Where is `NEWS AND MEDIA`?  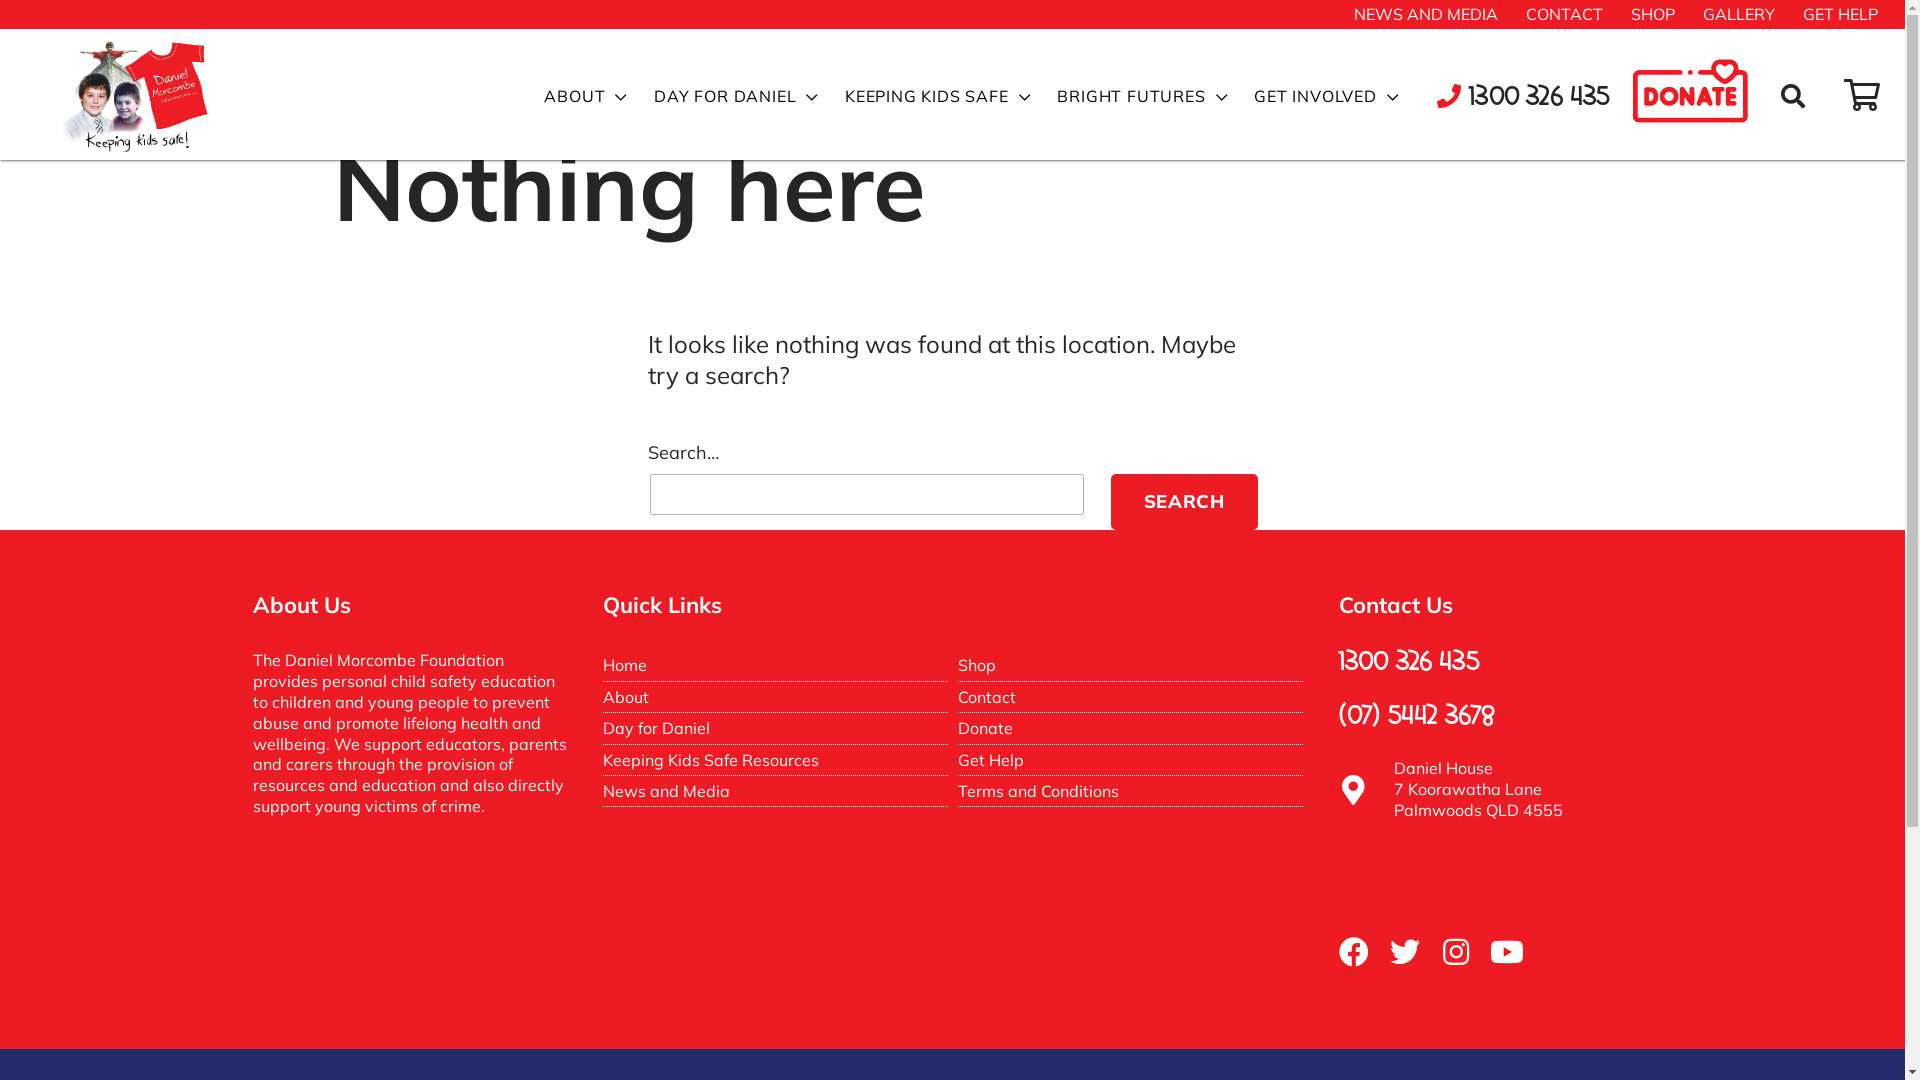 NEWS AND MEDIA is located at coordinates (1426, 14).